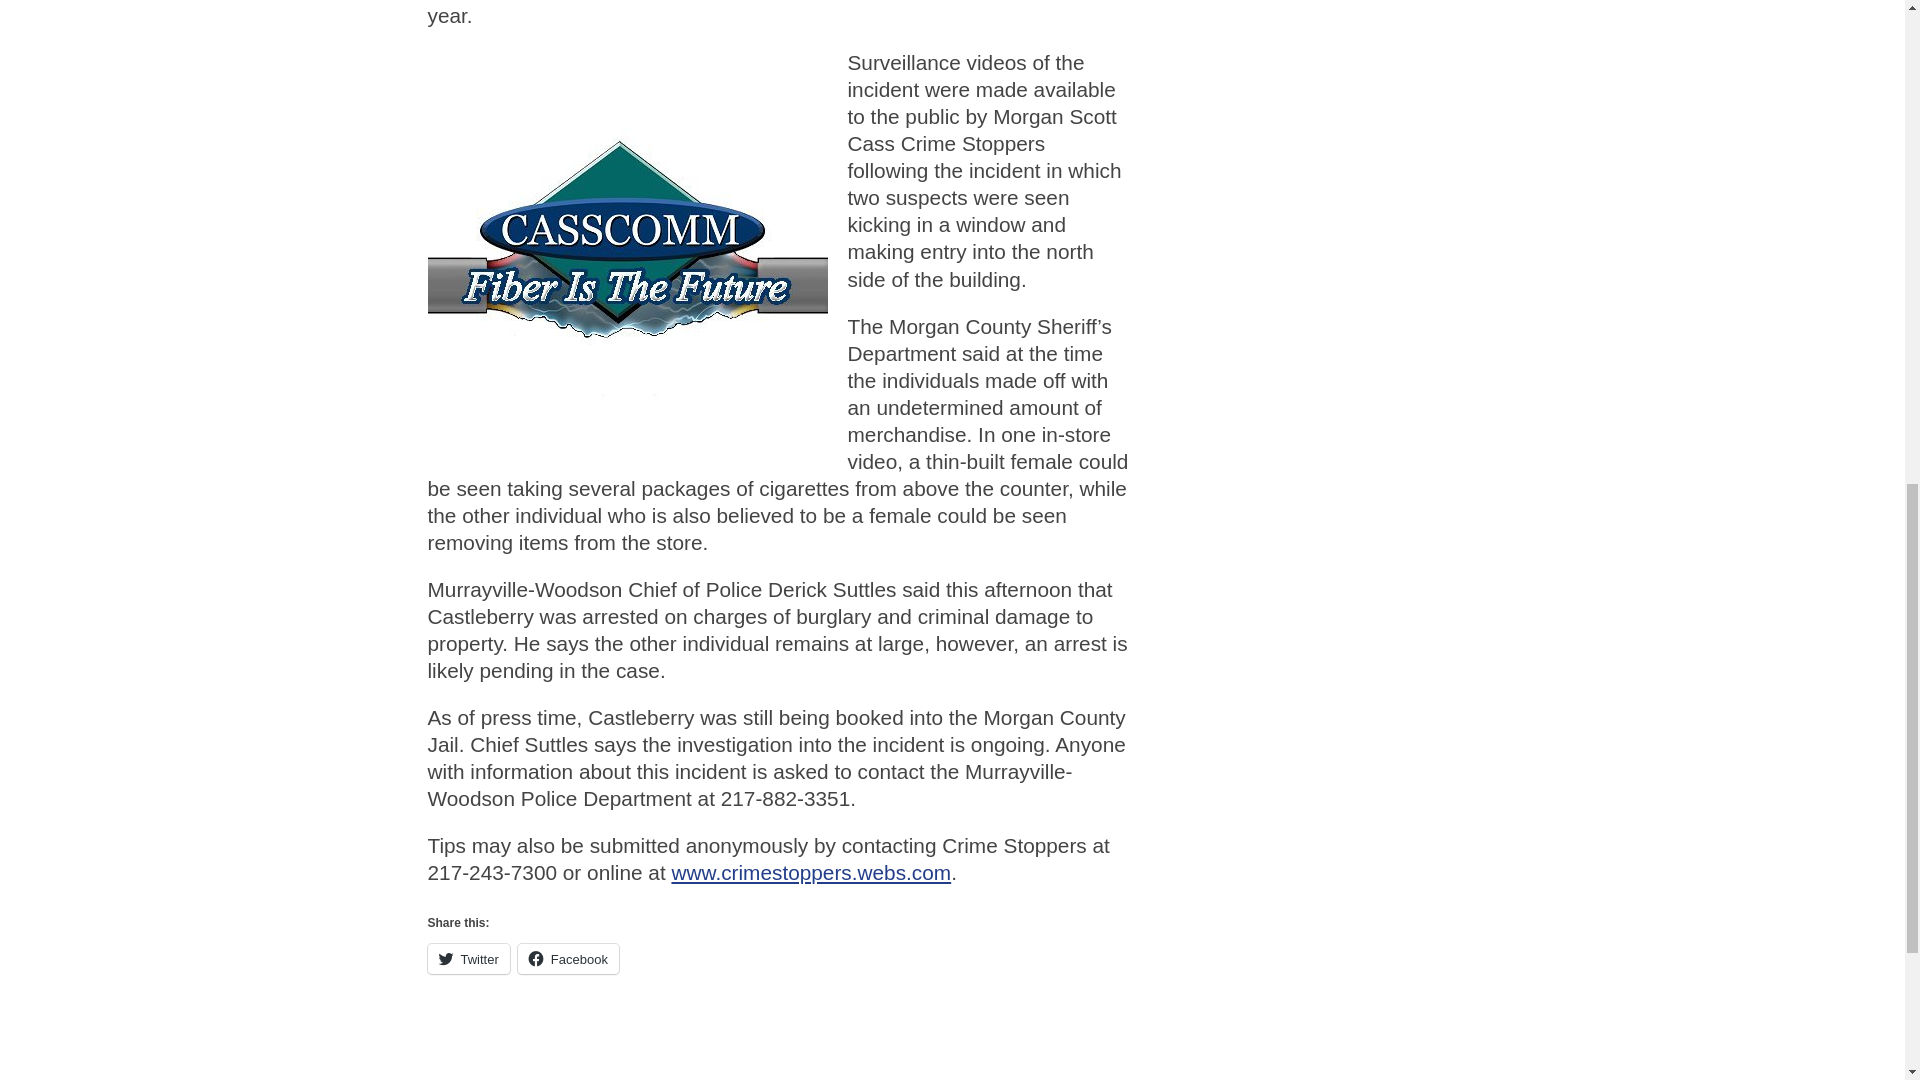 This screenshot has width=1920, height=1080. What do you see at coordinates (568, 958) in the screenshot?
I see `Click to share on Facebook` at bounding box center [568, 958].